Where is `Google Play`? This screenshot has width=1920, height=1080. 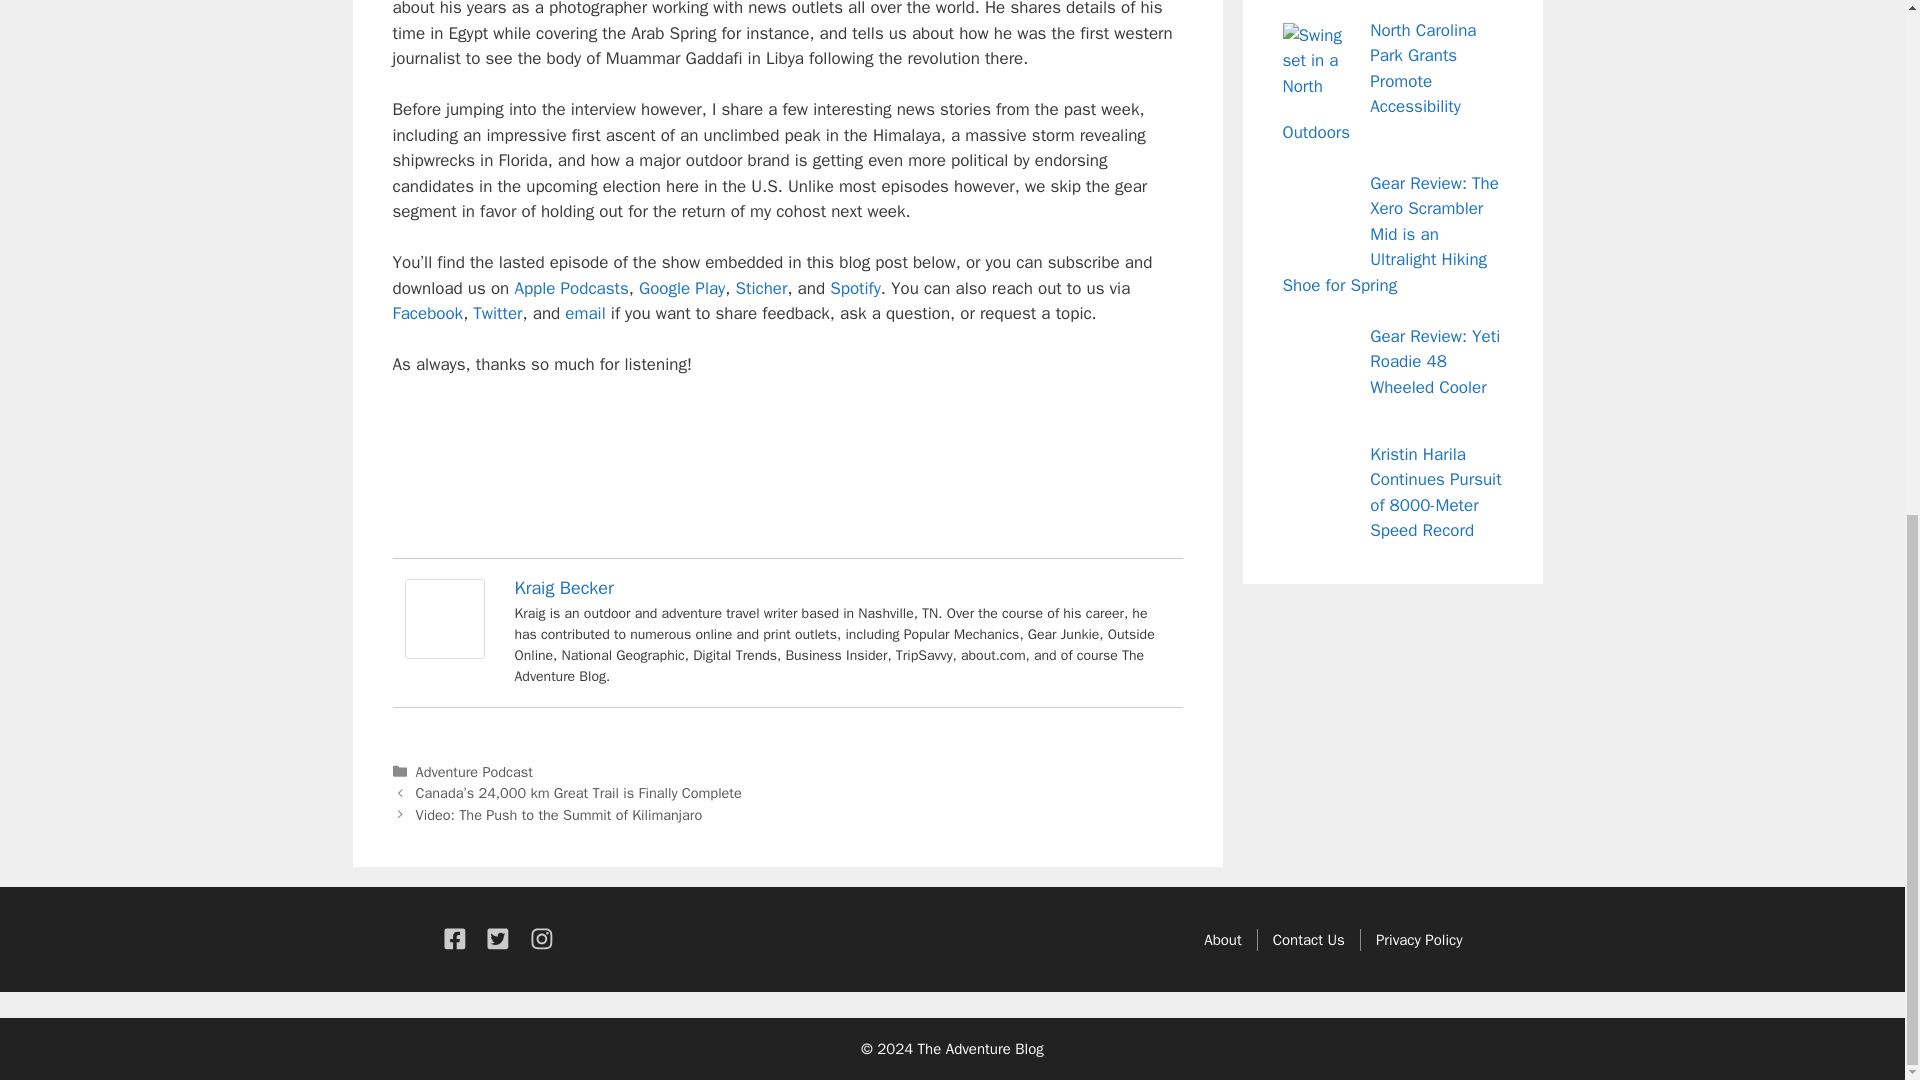
Google Play is located at coordinates (682, 288).